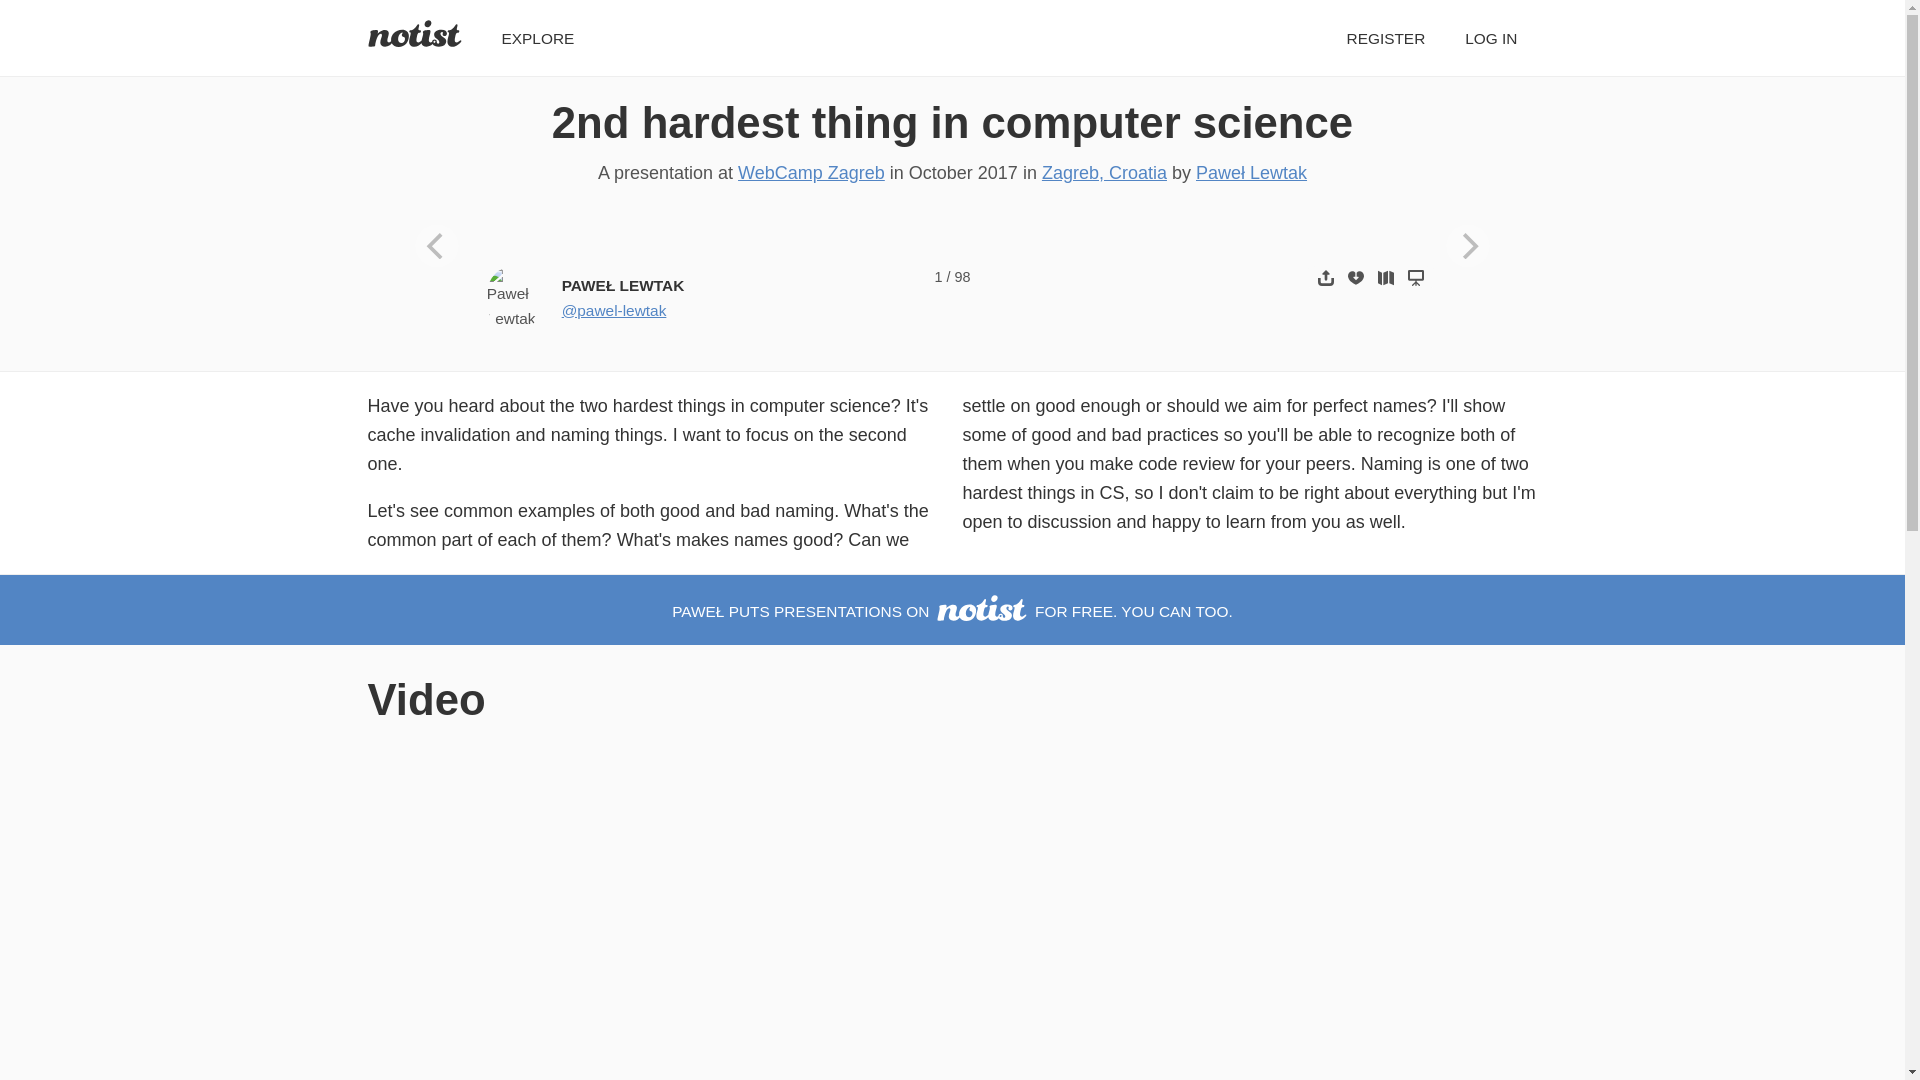 Image resolution: width=1920 pixels, height=1080 pixels. What do you see at coordinates (1386, 277) in the screenshot?
I see `View all slides` at bounding box center [1386, 277].